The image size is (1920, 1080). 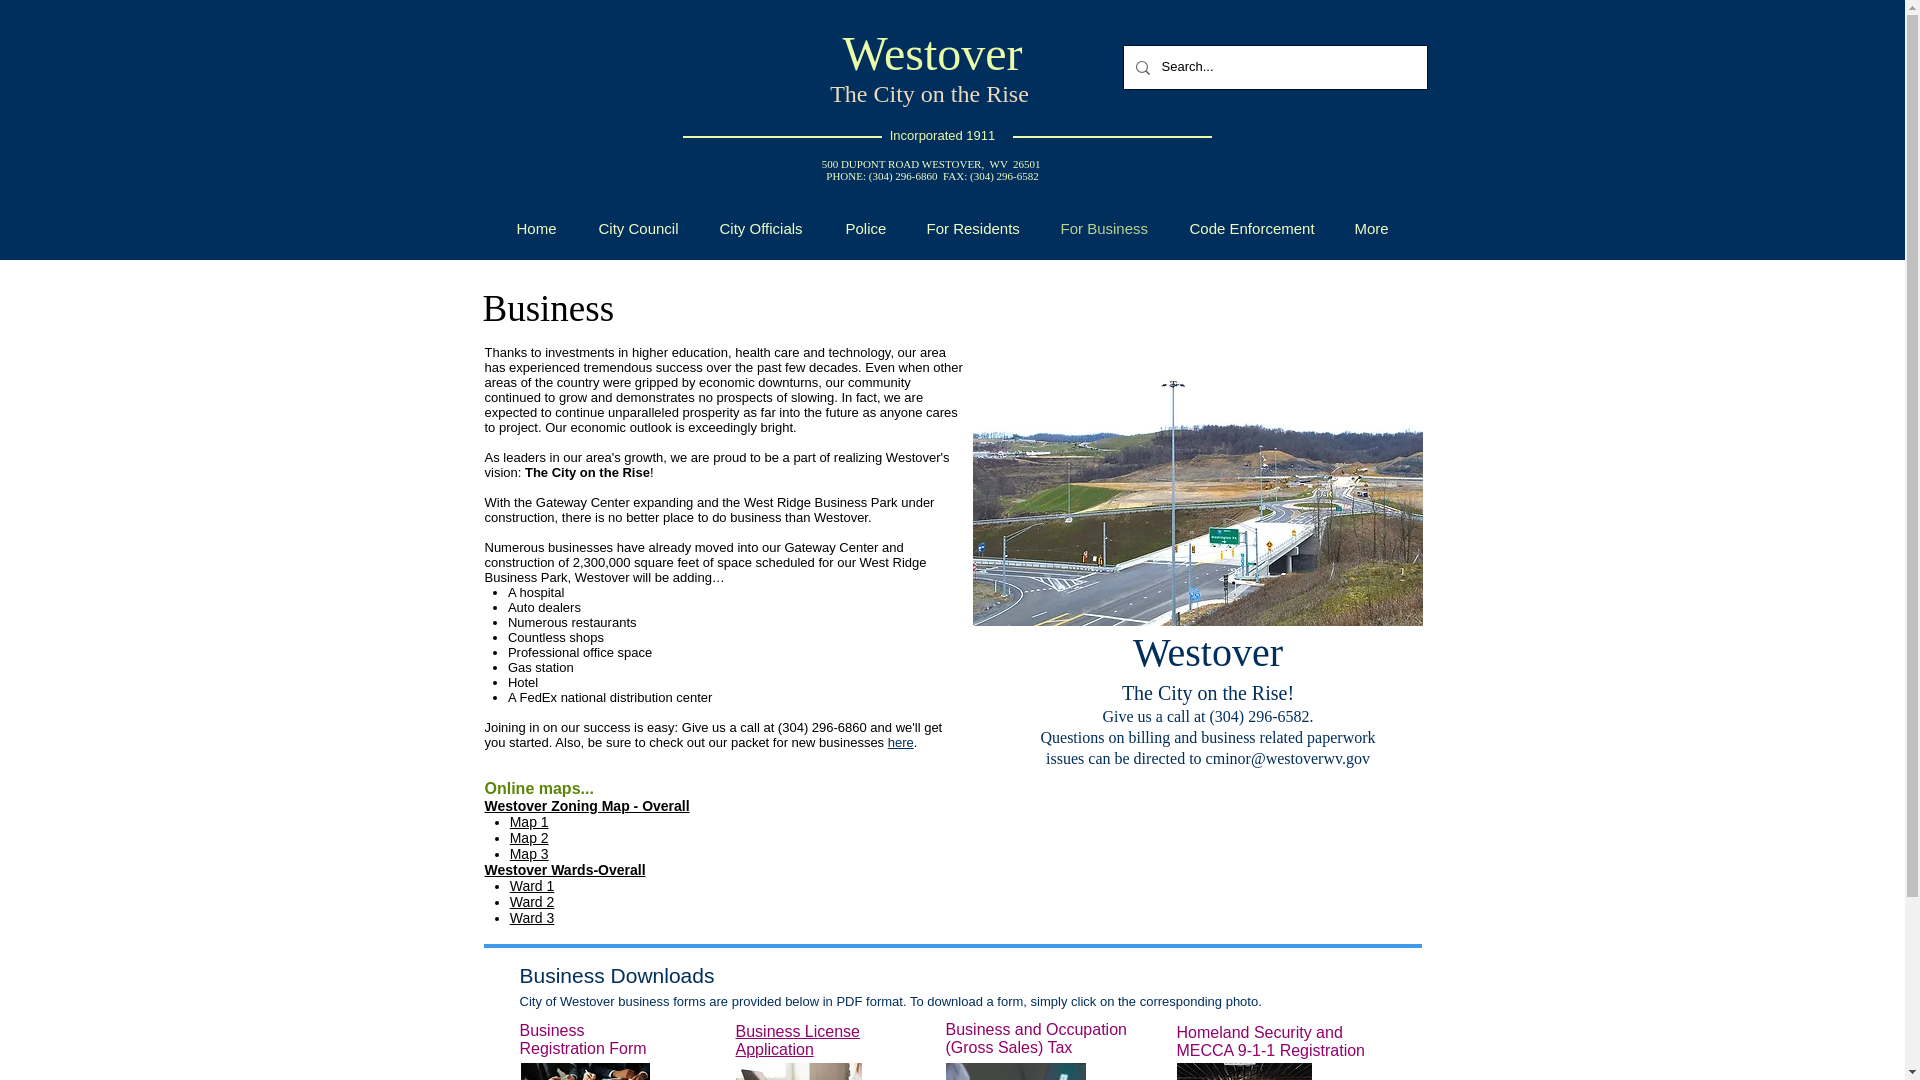 What do you see at coordinates (864, 228) in the screenshot?
I see `Police` at bounding box center [864, 228].